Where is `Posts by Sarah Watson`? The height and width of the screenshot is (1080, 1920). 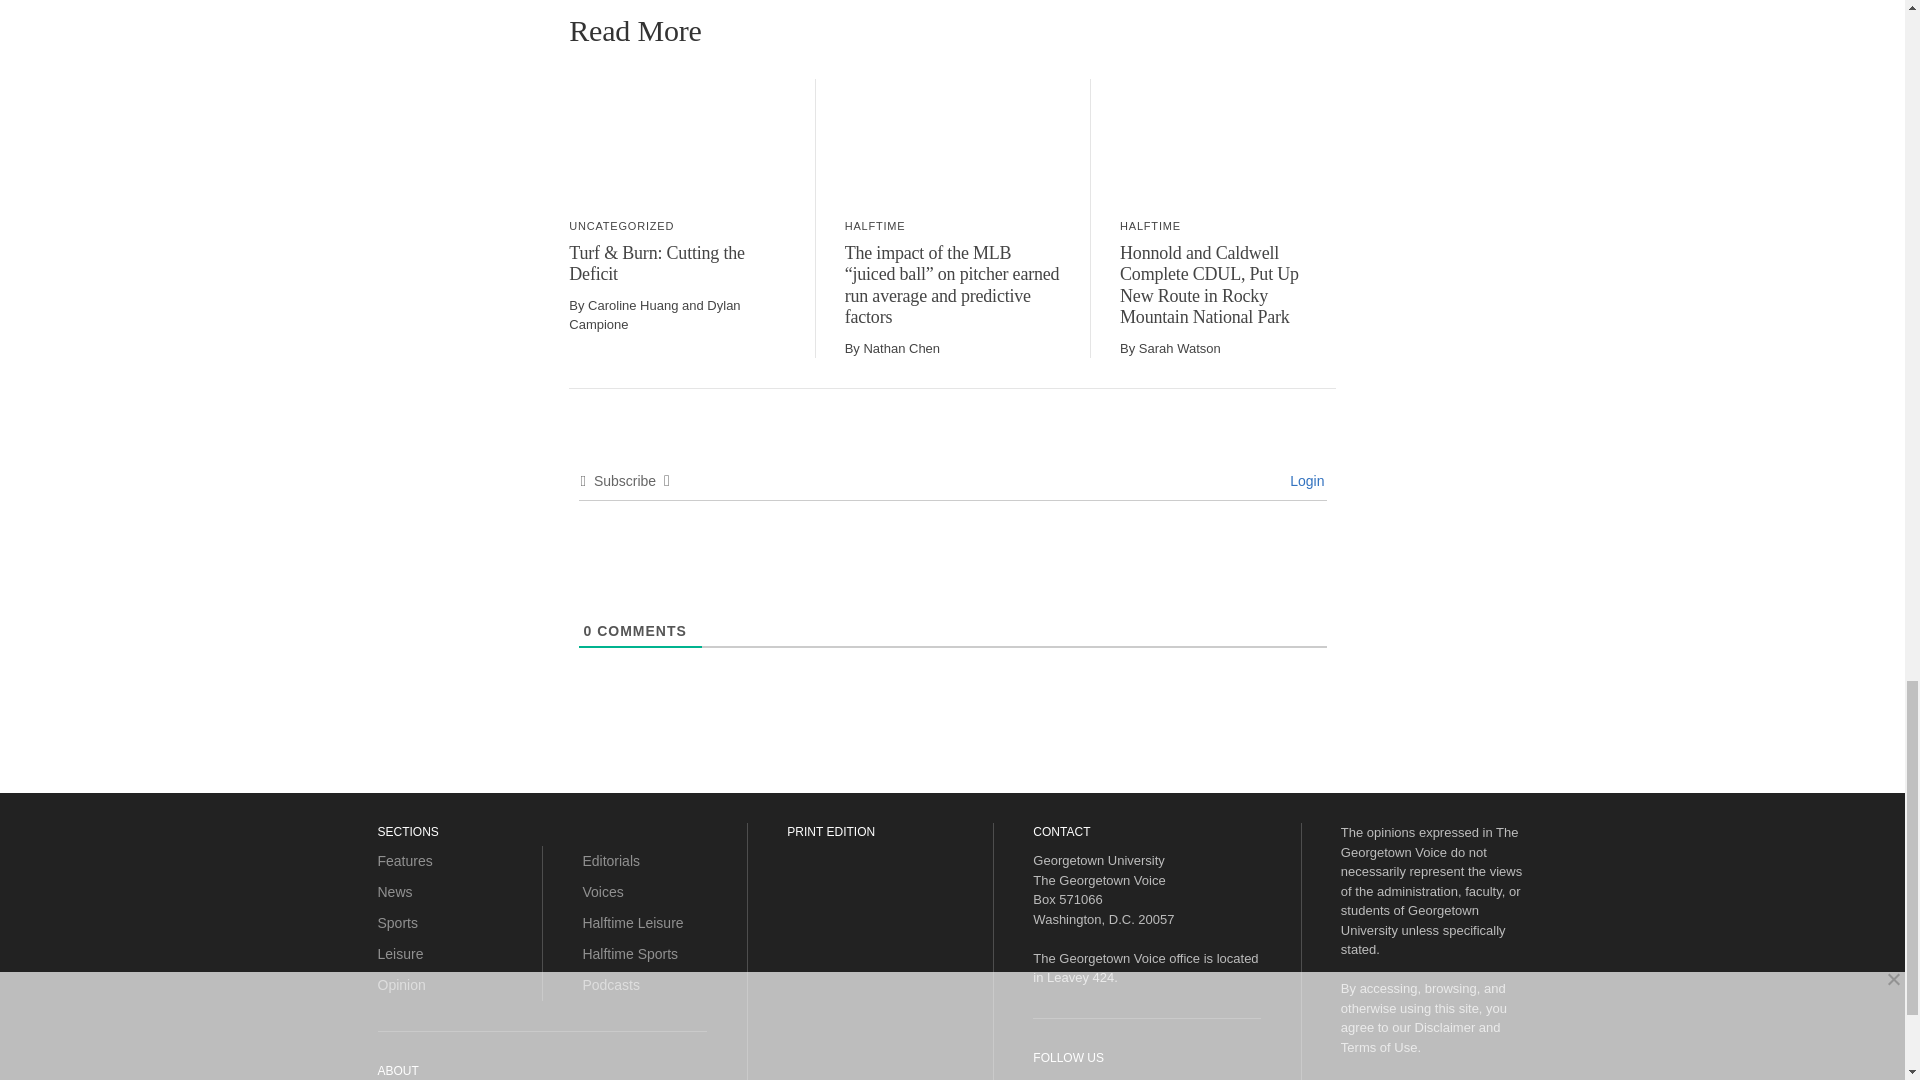
Posts by Sarah Watson is located at coordinates (1180, 348).